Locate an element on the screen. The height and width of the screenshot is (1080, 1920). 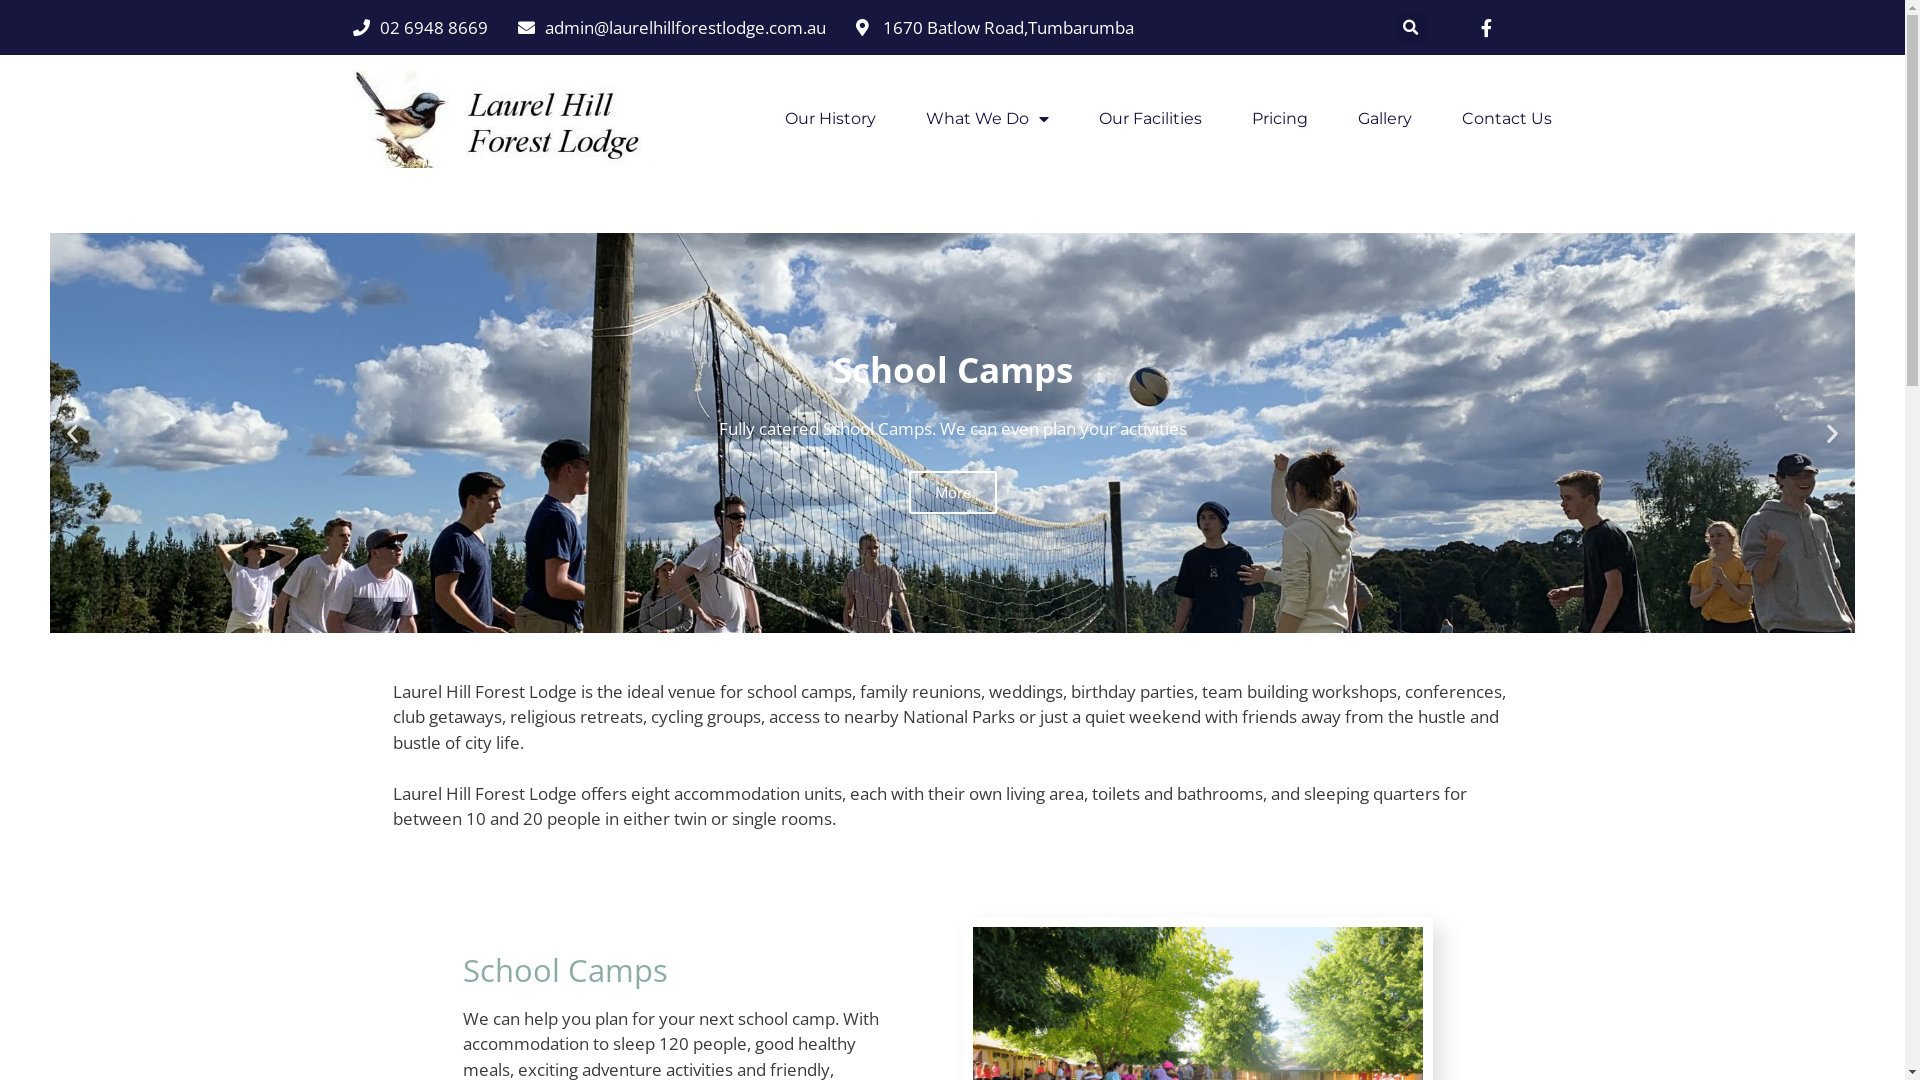
What We Do is located at coordinates (988, 119).